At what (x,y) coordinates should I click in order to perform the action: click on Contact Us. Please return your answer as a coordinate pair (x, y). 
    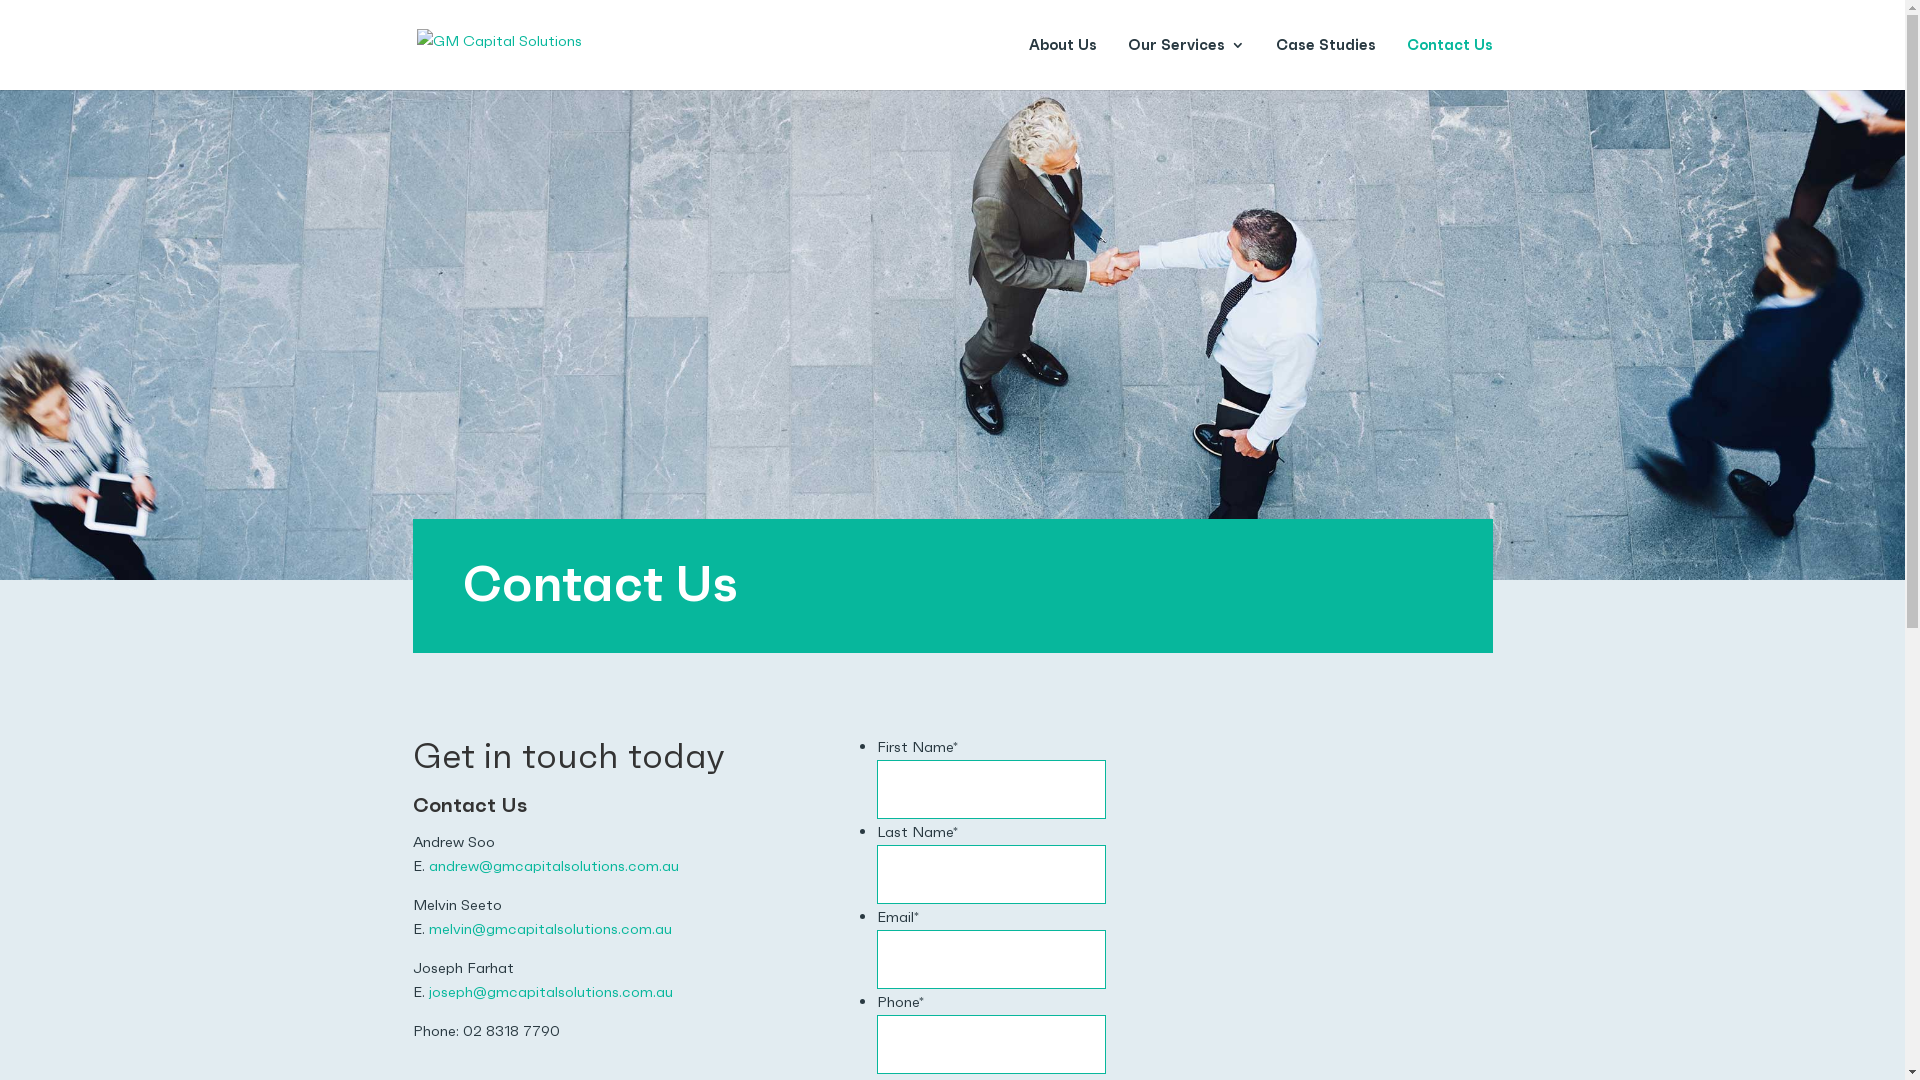
    Looking at the image, I should click on (1449, 64).